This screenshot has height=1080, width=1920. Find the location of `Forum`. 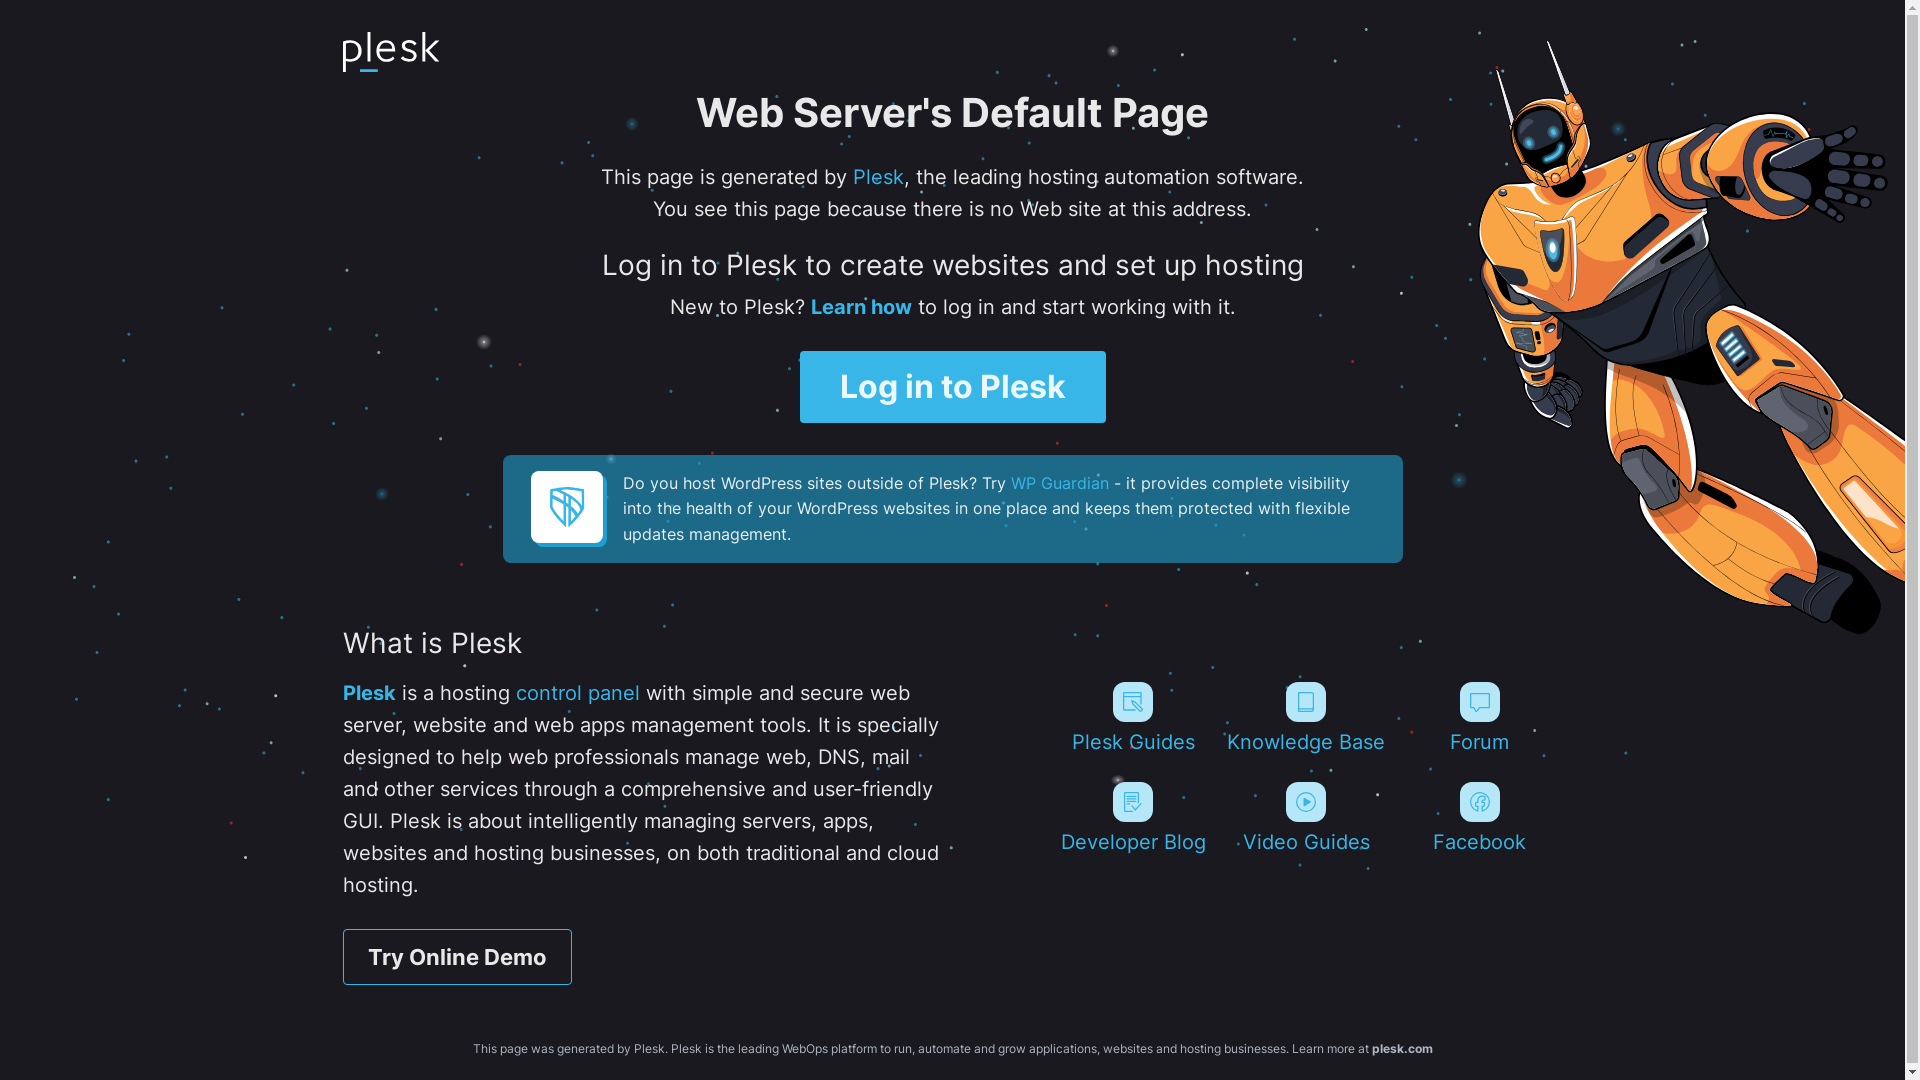

Forum is located at coordinates (1480, 718).